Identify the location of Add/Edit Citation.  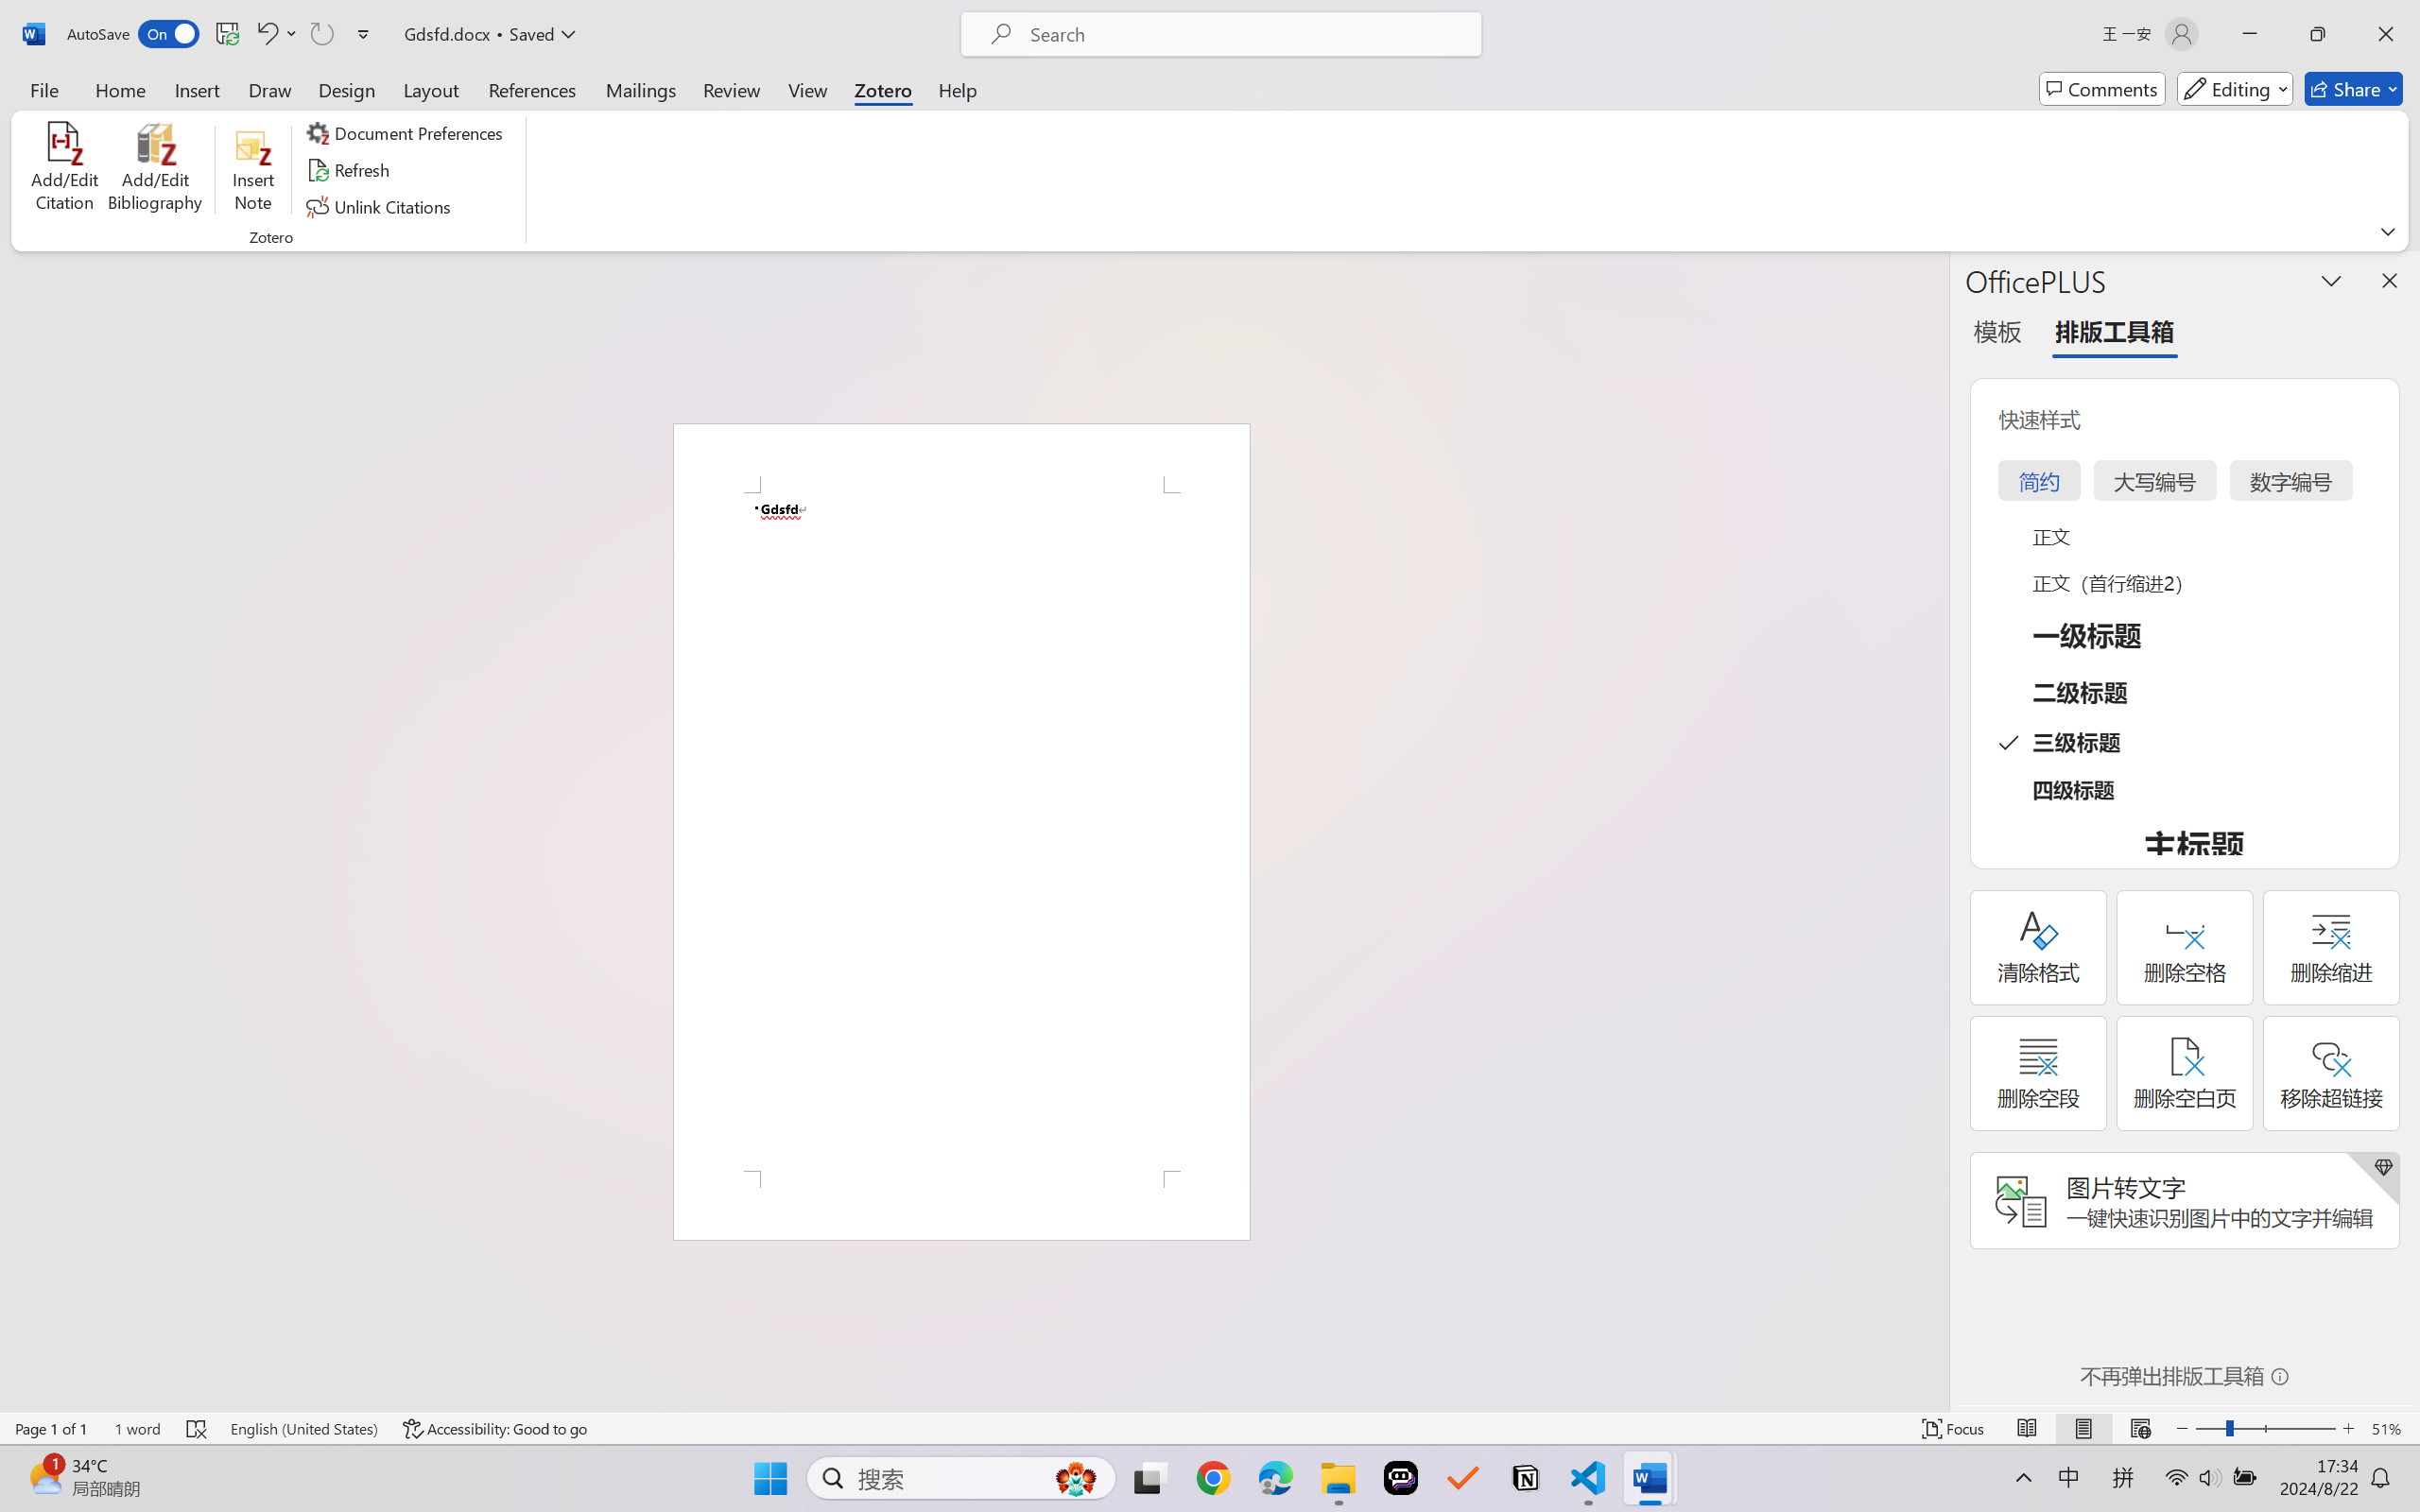
(64, 170).